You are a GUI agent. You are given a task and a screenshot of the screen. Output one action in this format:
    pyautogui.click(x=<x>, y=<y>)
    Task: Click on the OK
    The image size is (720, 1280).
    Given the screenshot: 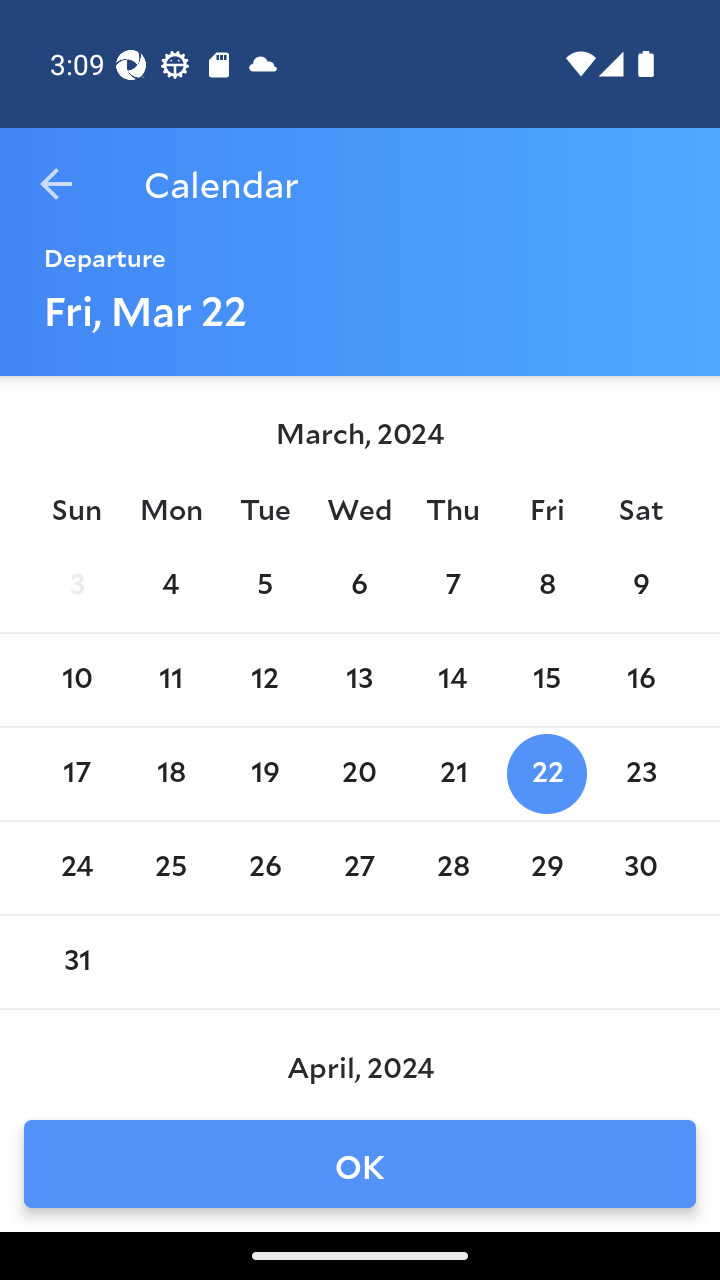 What is the action you would take?
    pyautogui.click(x=360, y=1164)
    